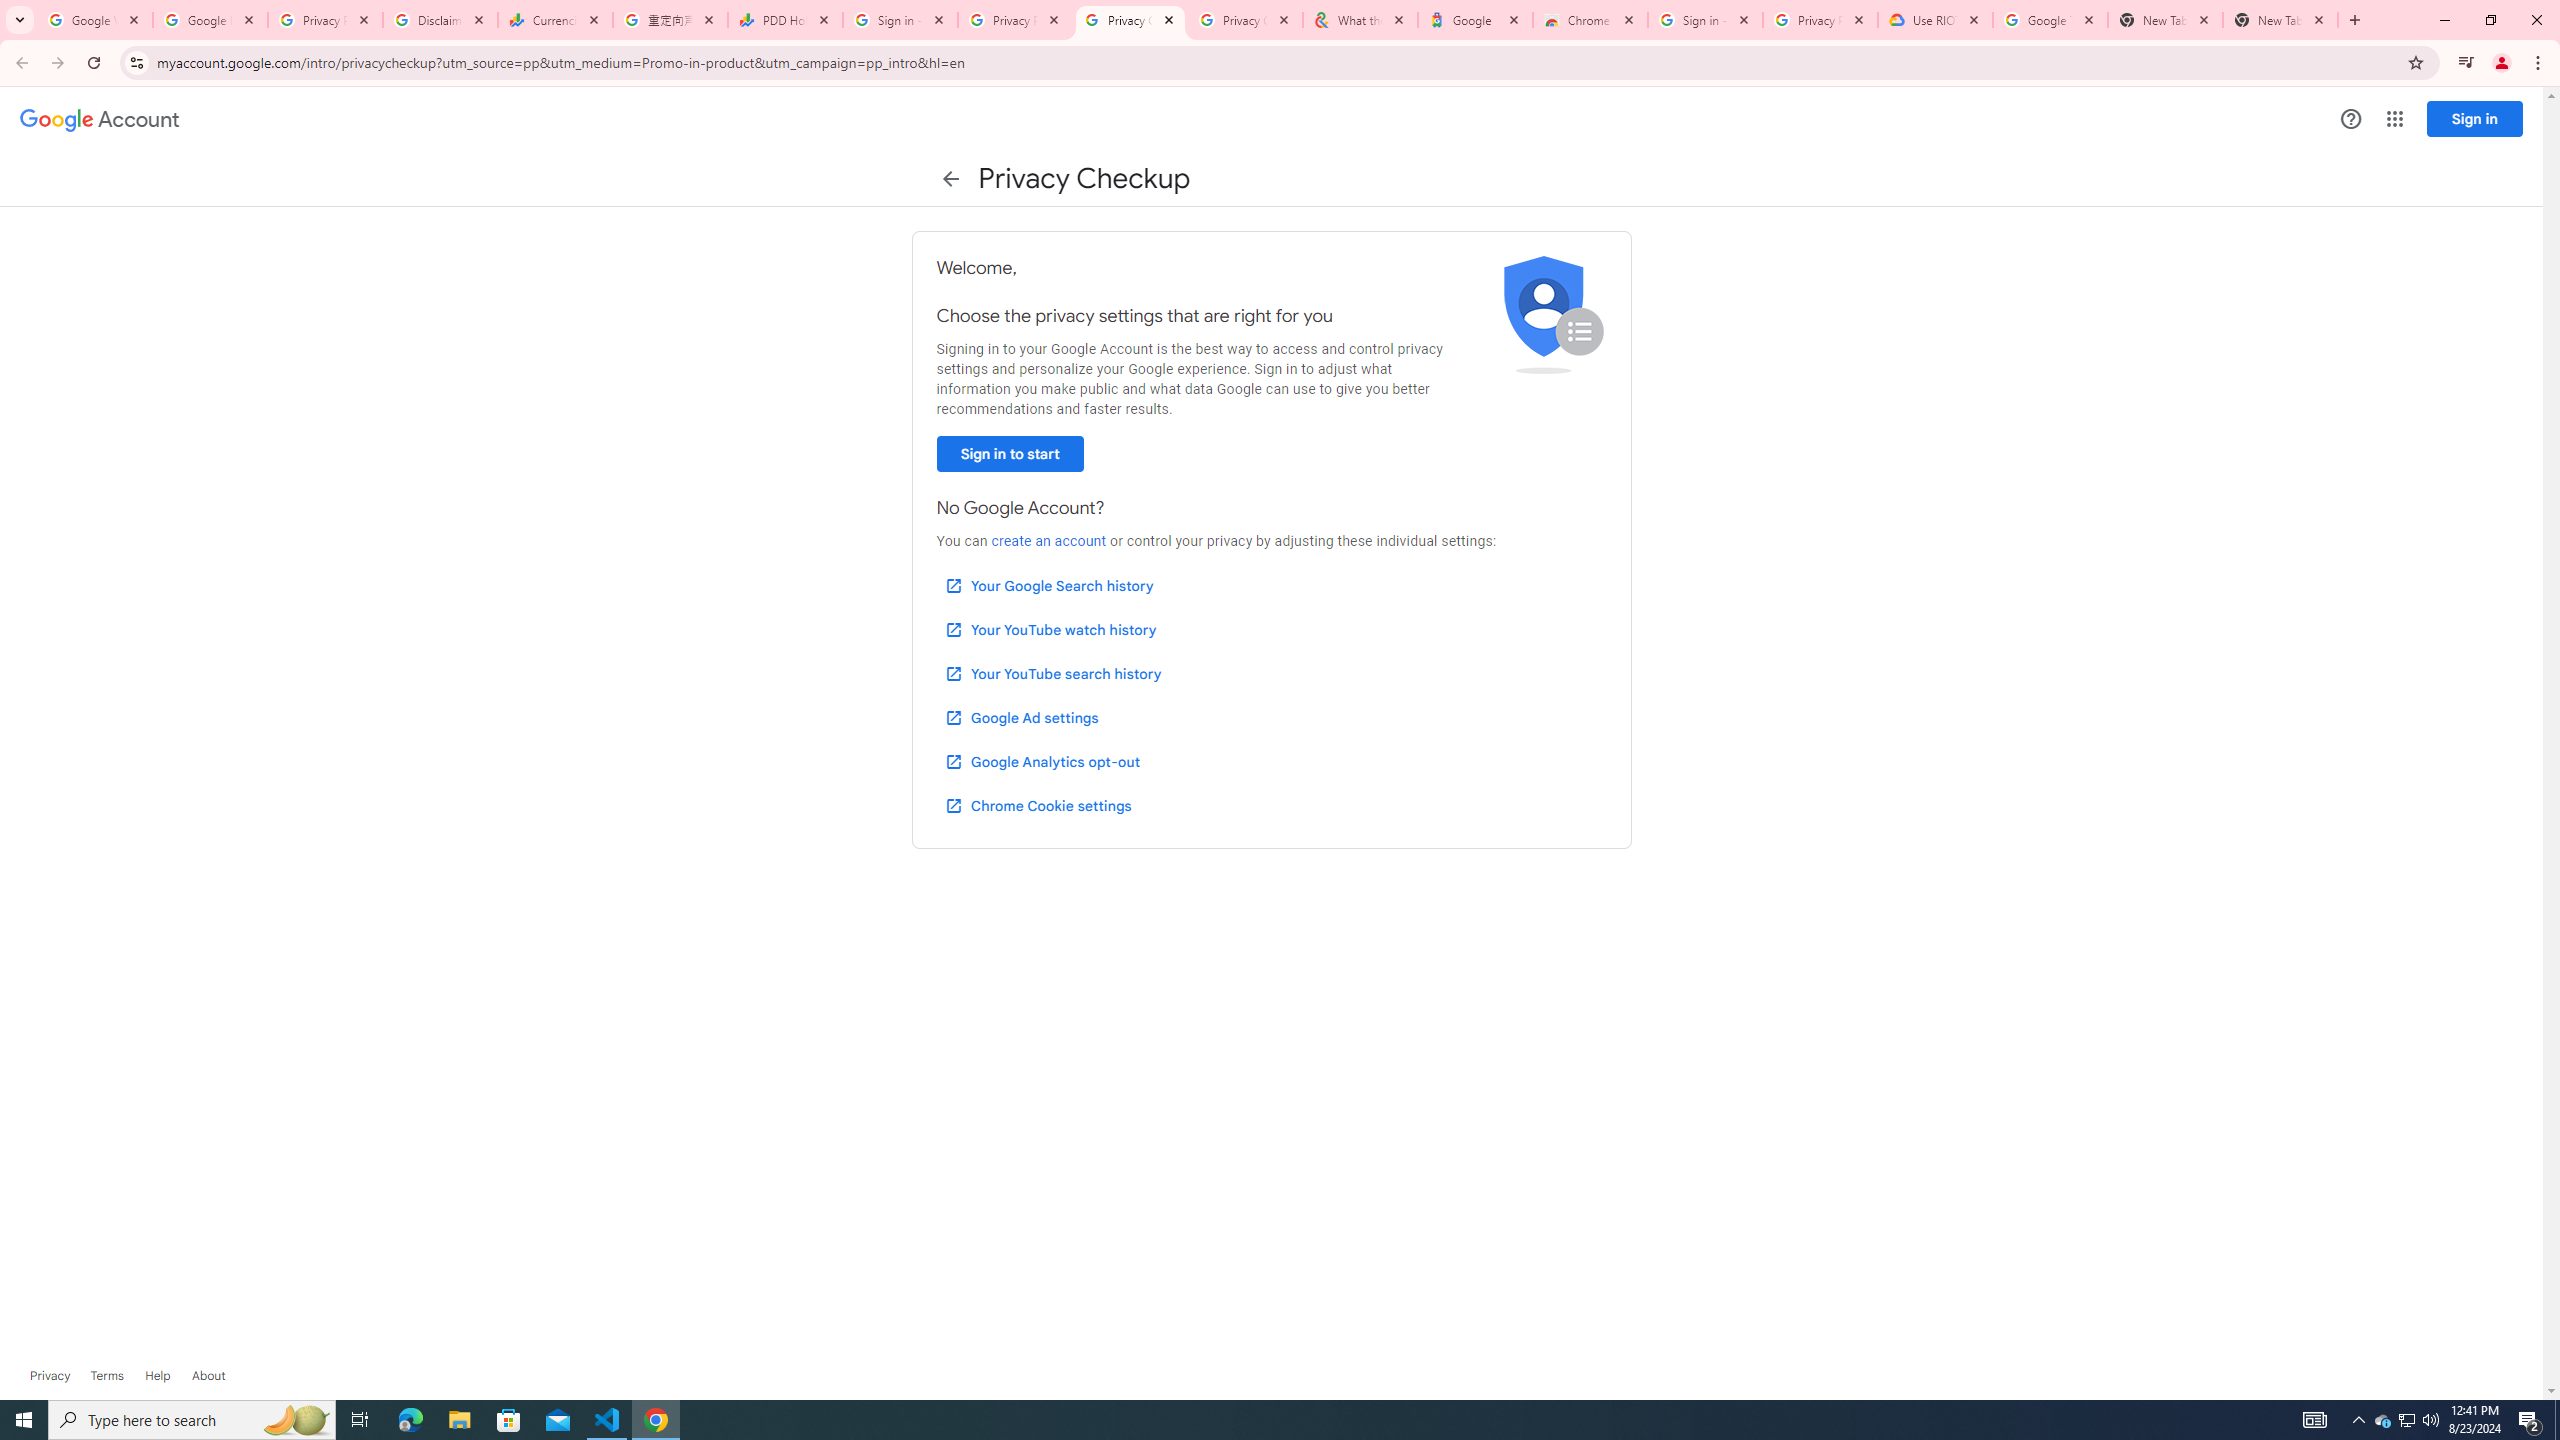  I want to click on Help, so click(157, 1376).